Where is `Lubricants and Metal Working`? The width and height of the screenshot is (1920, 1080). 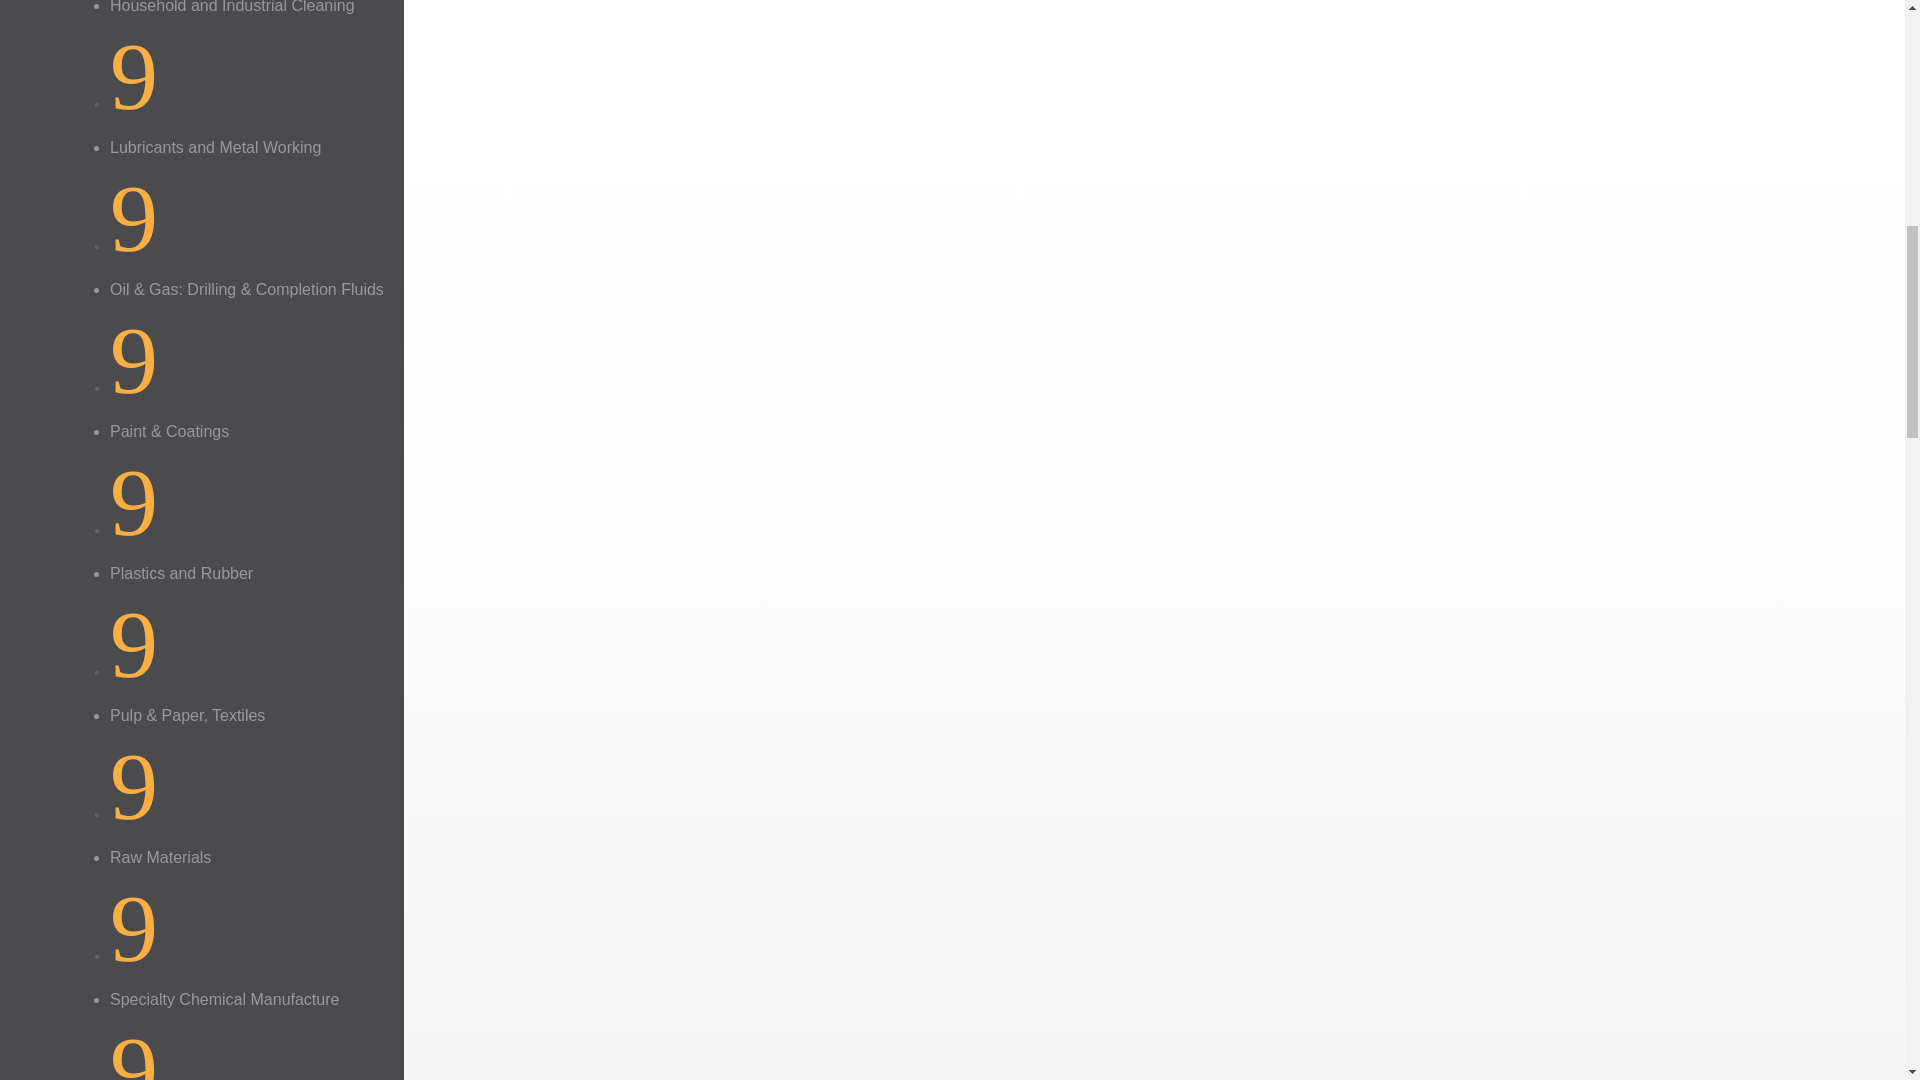
Lubricants and Metal Working is located at coordinates (214, 147).